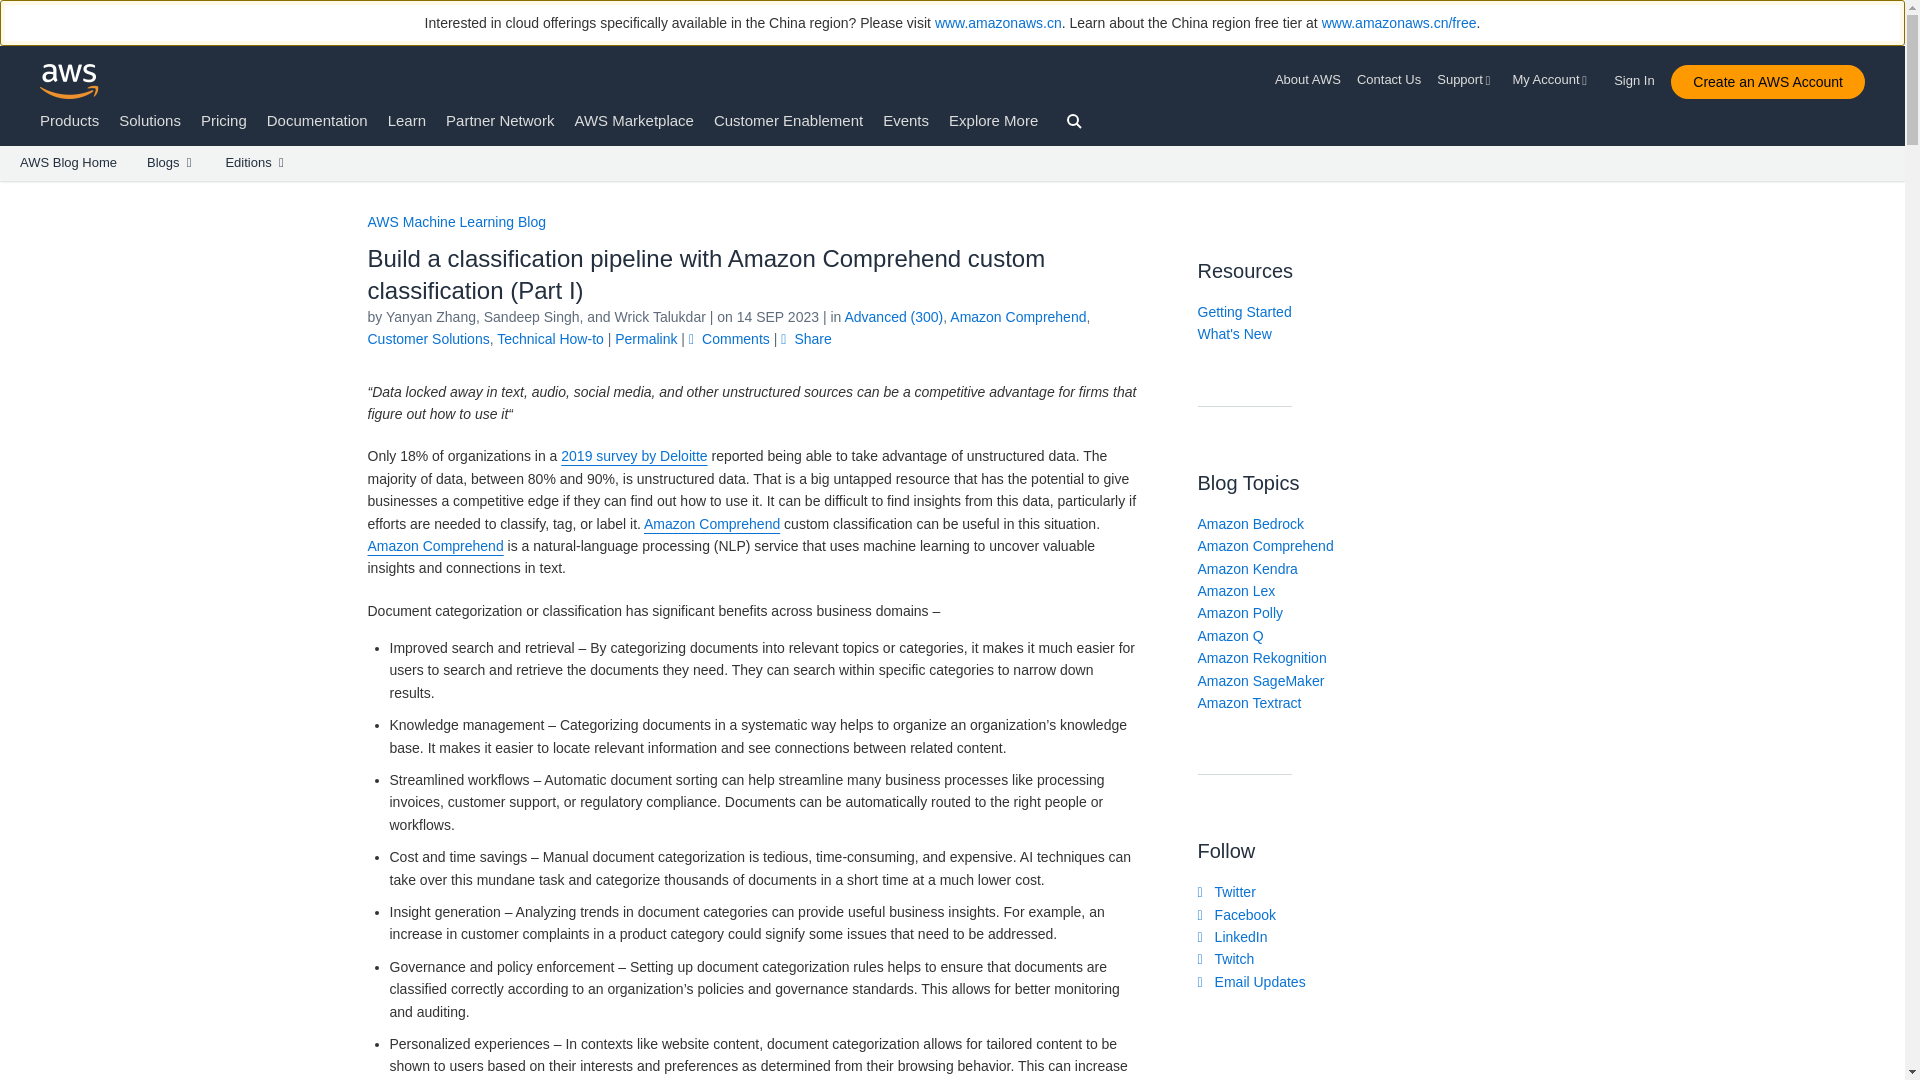 This screenshot has height=1080, width=1920. I want to click on Partner Network, so click(500, 120).